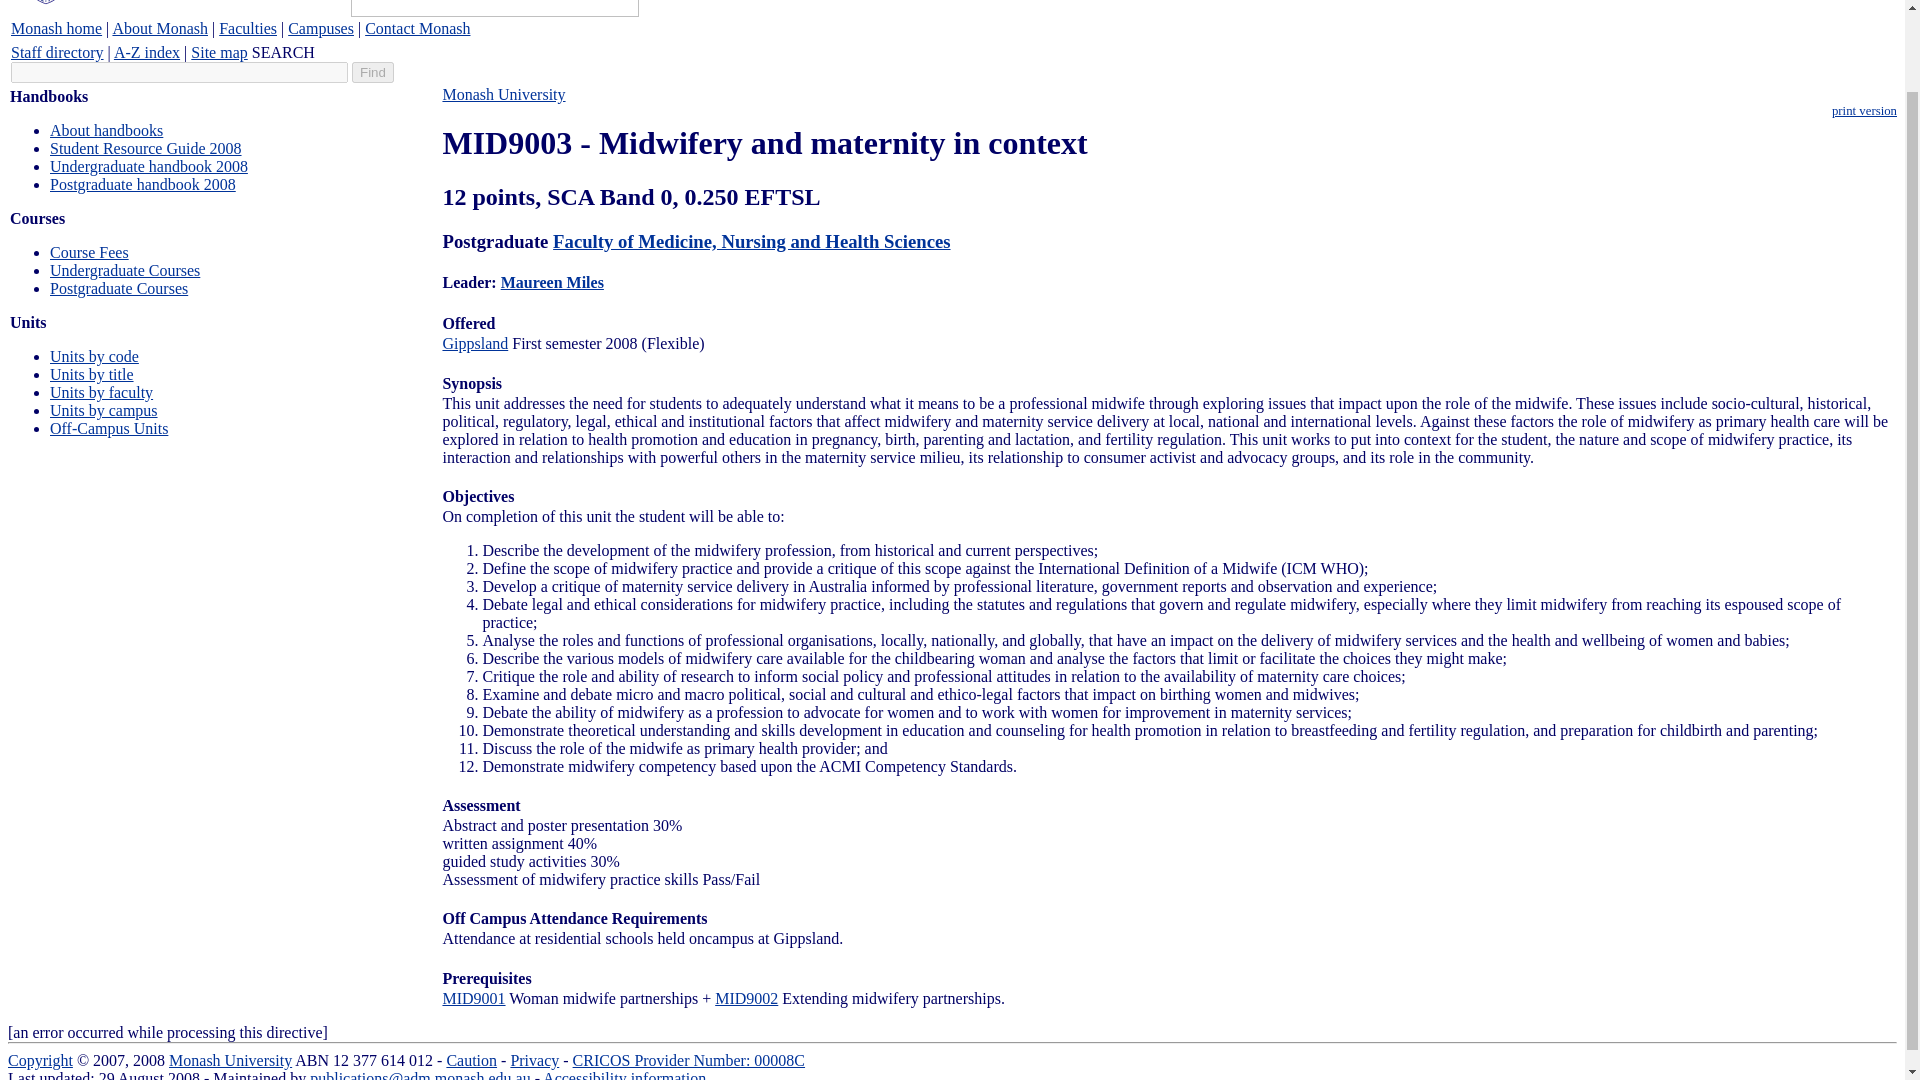 This screenshot has width=1920, height=1080. What do you see at coordinates (534, 1060) in the screenshot?
I see `Privacy` at bounding box center [534, 1060].